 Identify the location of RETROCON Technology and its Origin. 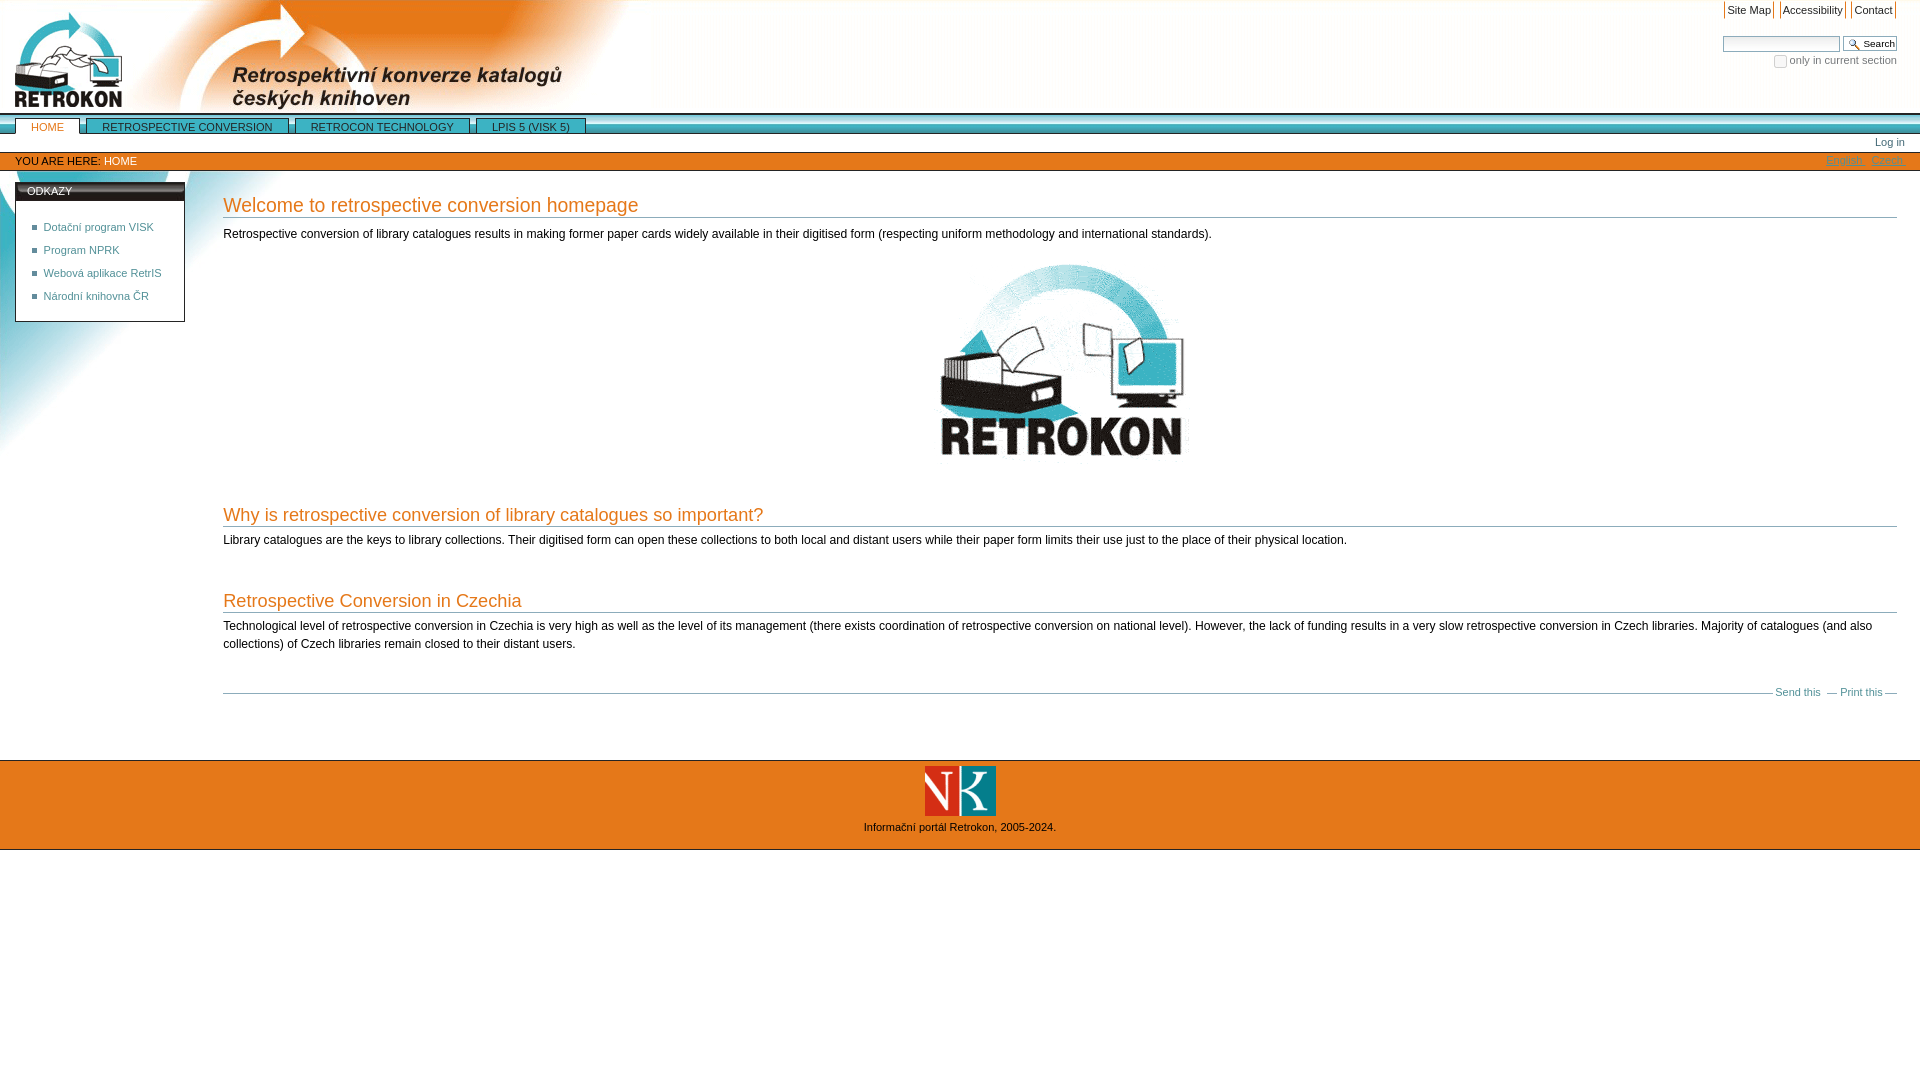
(382, 125).